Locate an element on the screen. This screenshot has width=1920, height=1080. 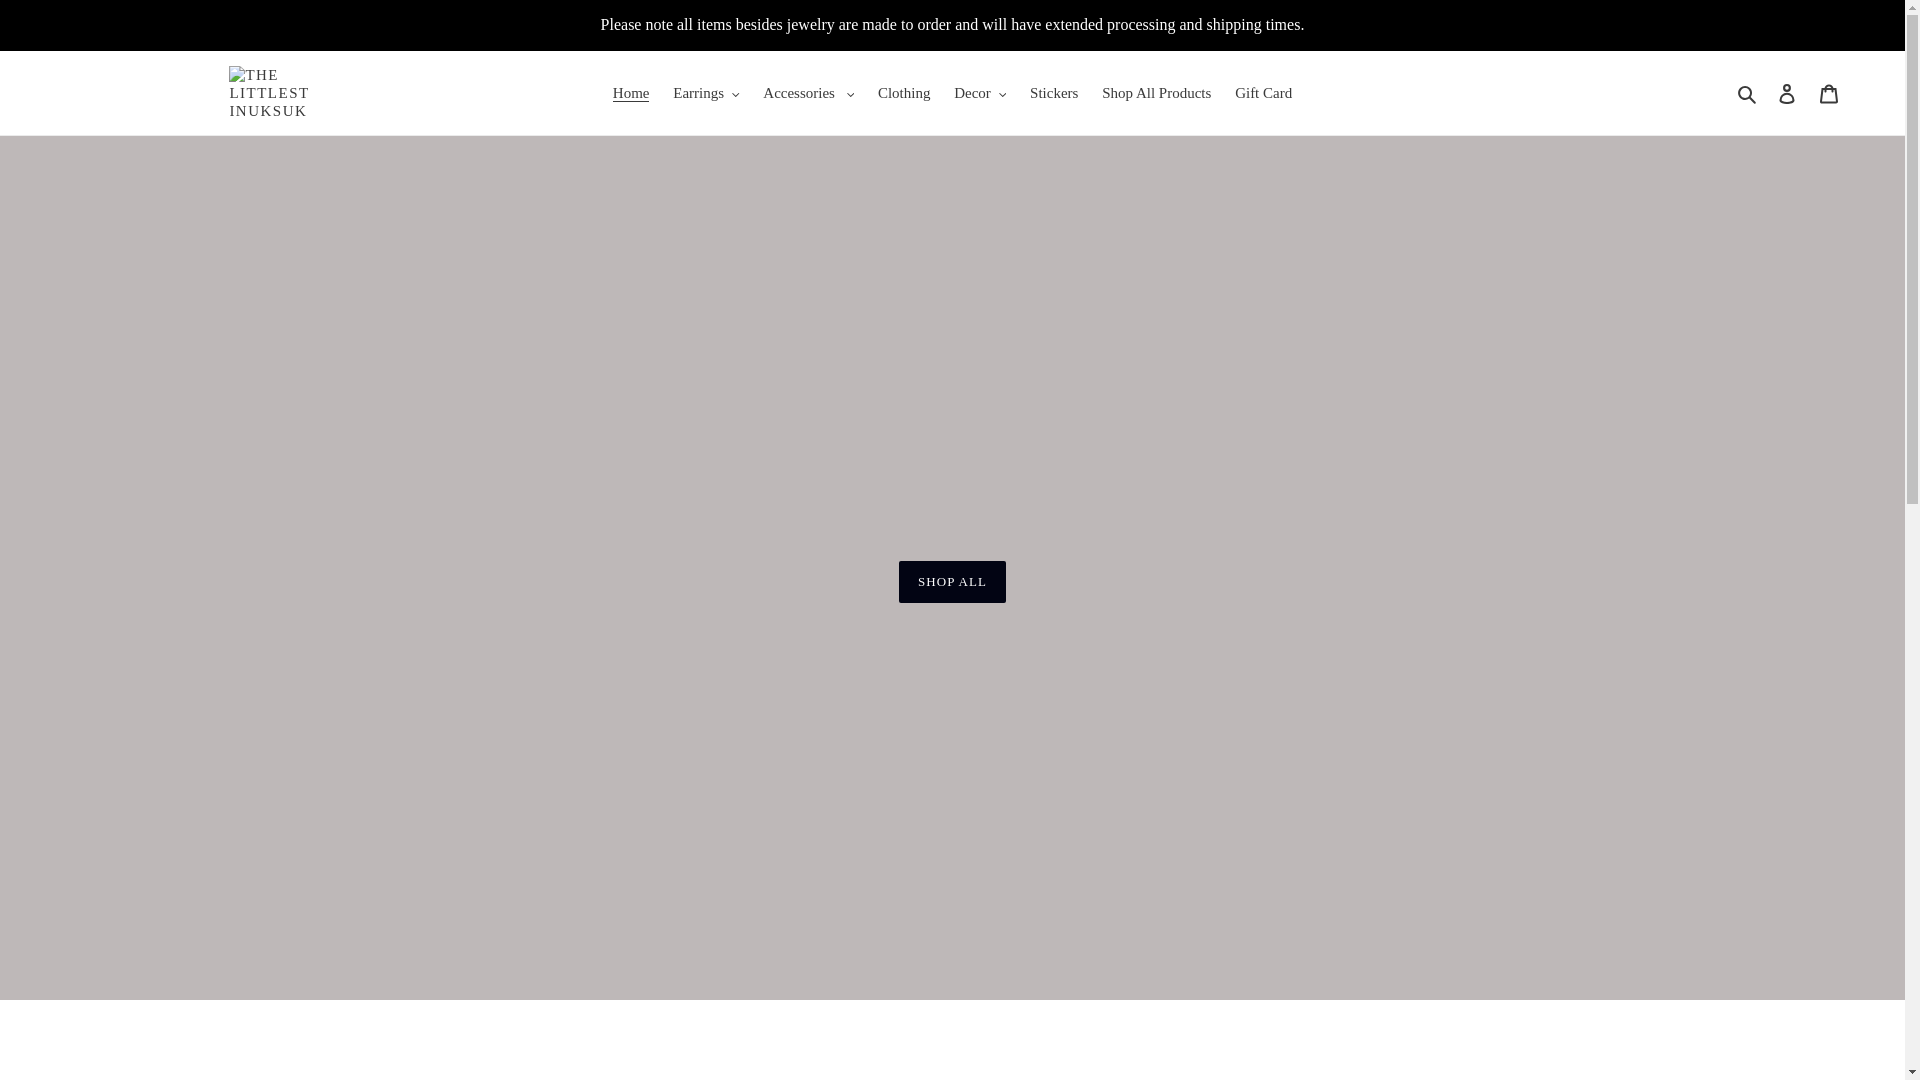
Gift Card is located at coordinates (1262, 93).